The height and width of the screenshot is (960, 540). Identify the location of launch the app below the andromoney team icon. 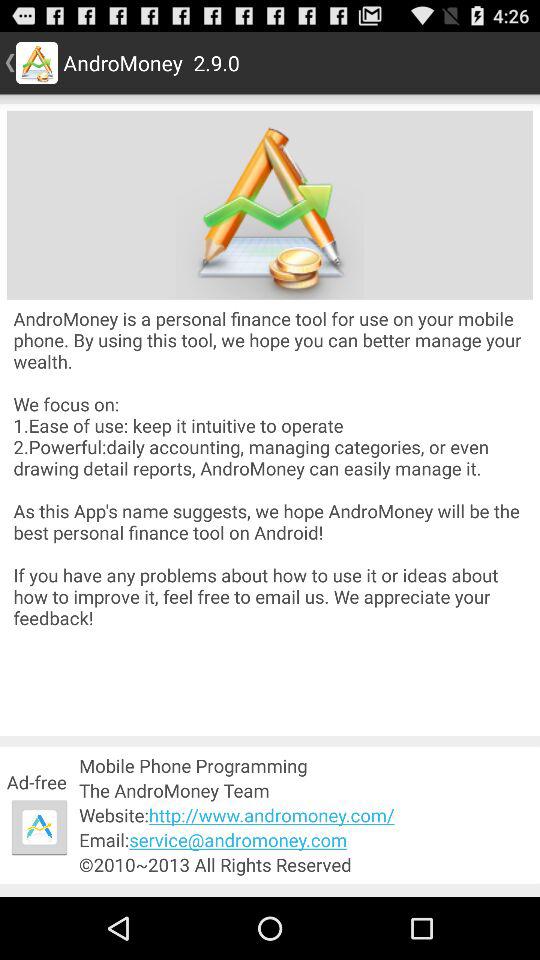
(306, 814).